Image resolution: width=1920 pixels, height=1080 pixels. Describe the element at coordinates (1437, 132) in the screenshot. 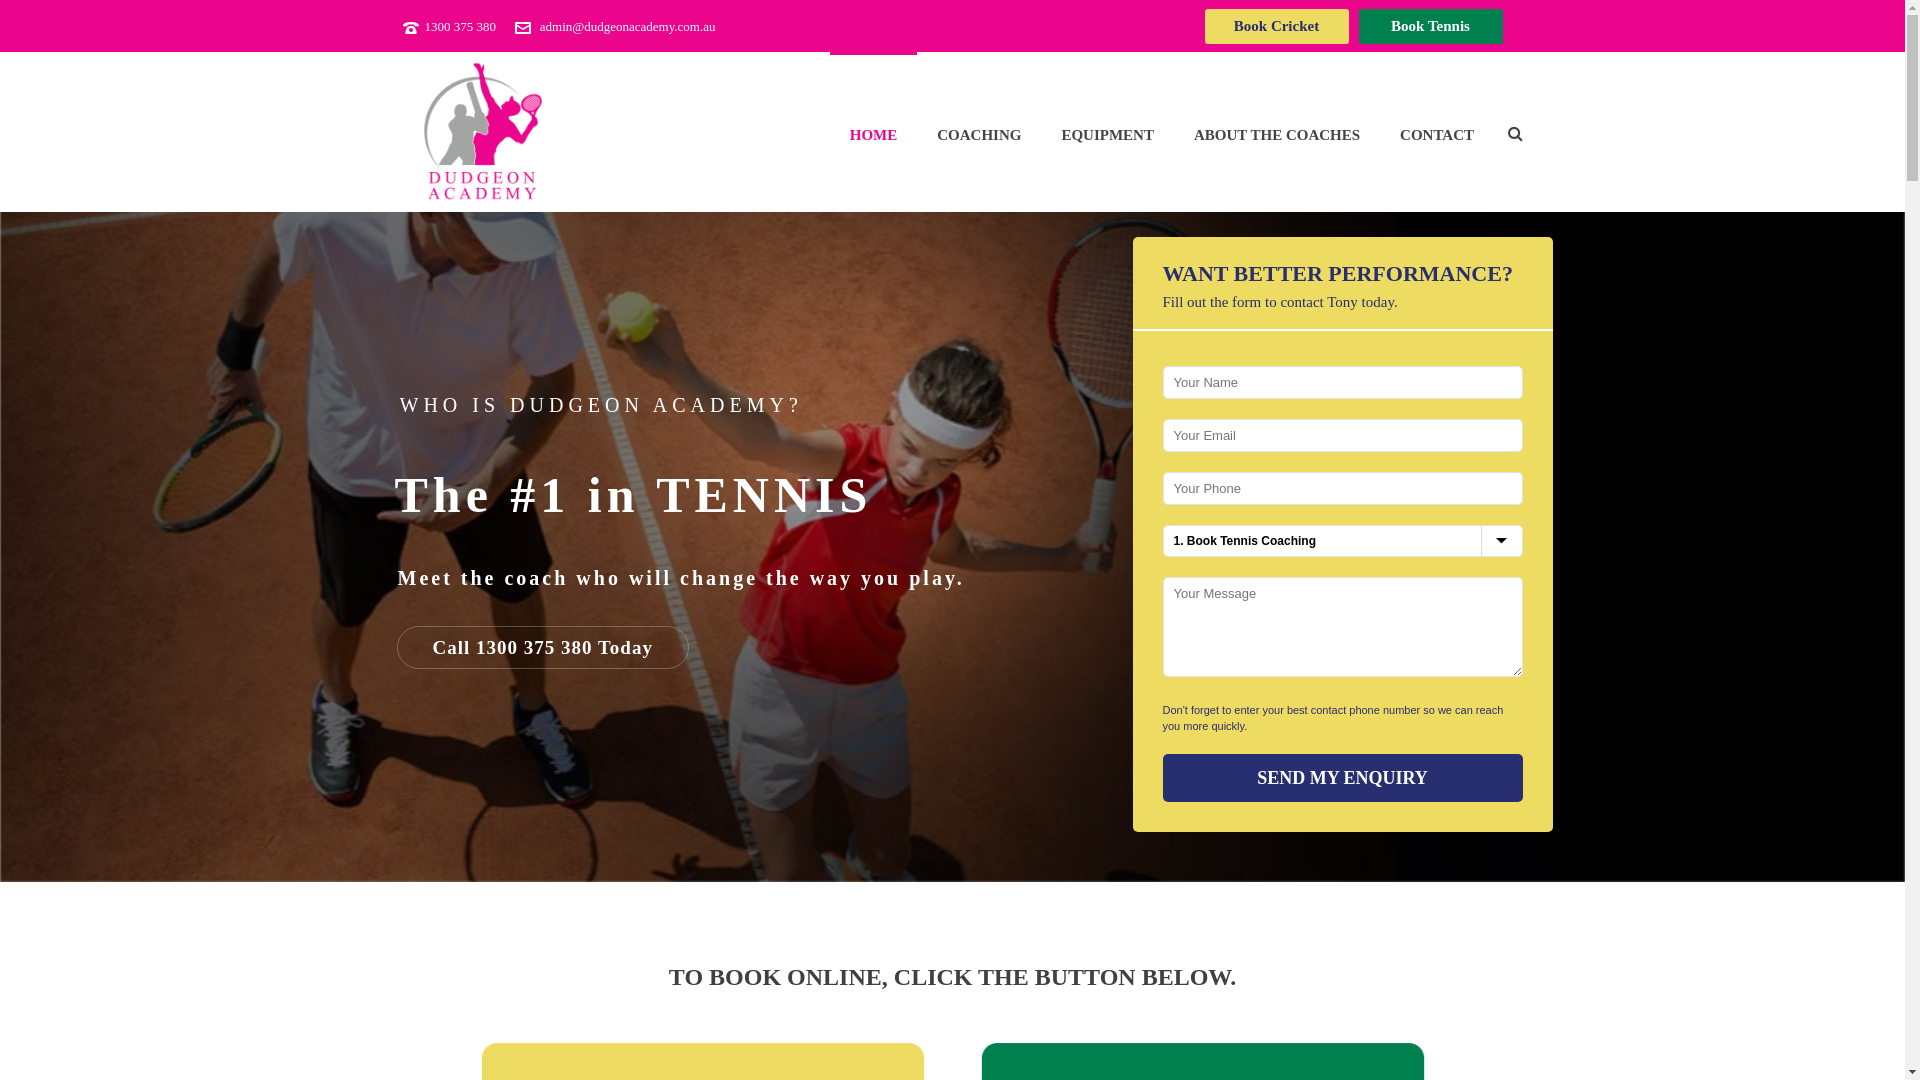

I see `CONTACT` at that location.